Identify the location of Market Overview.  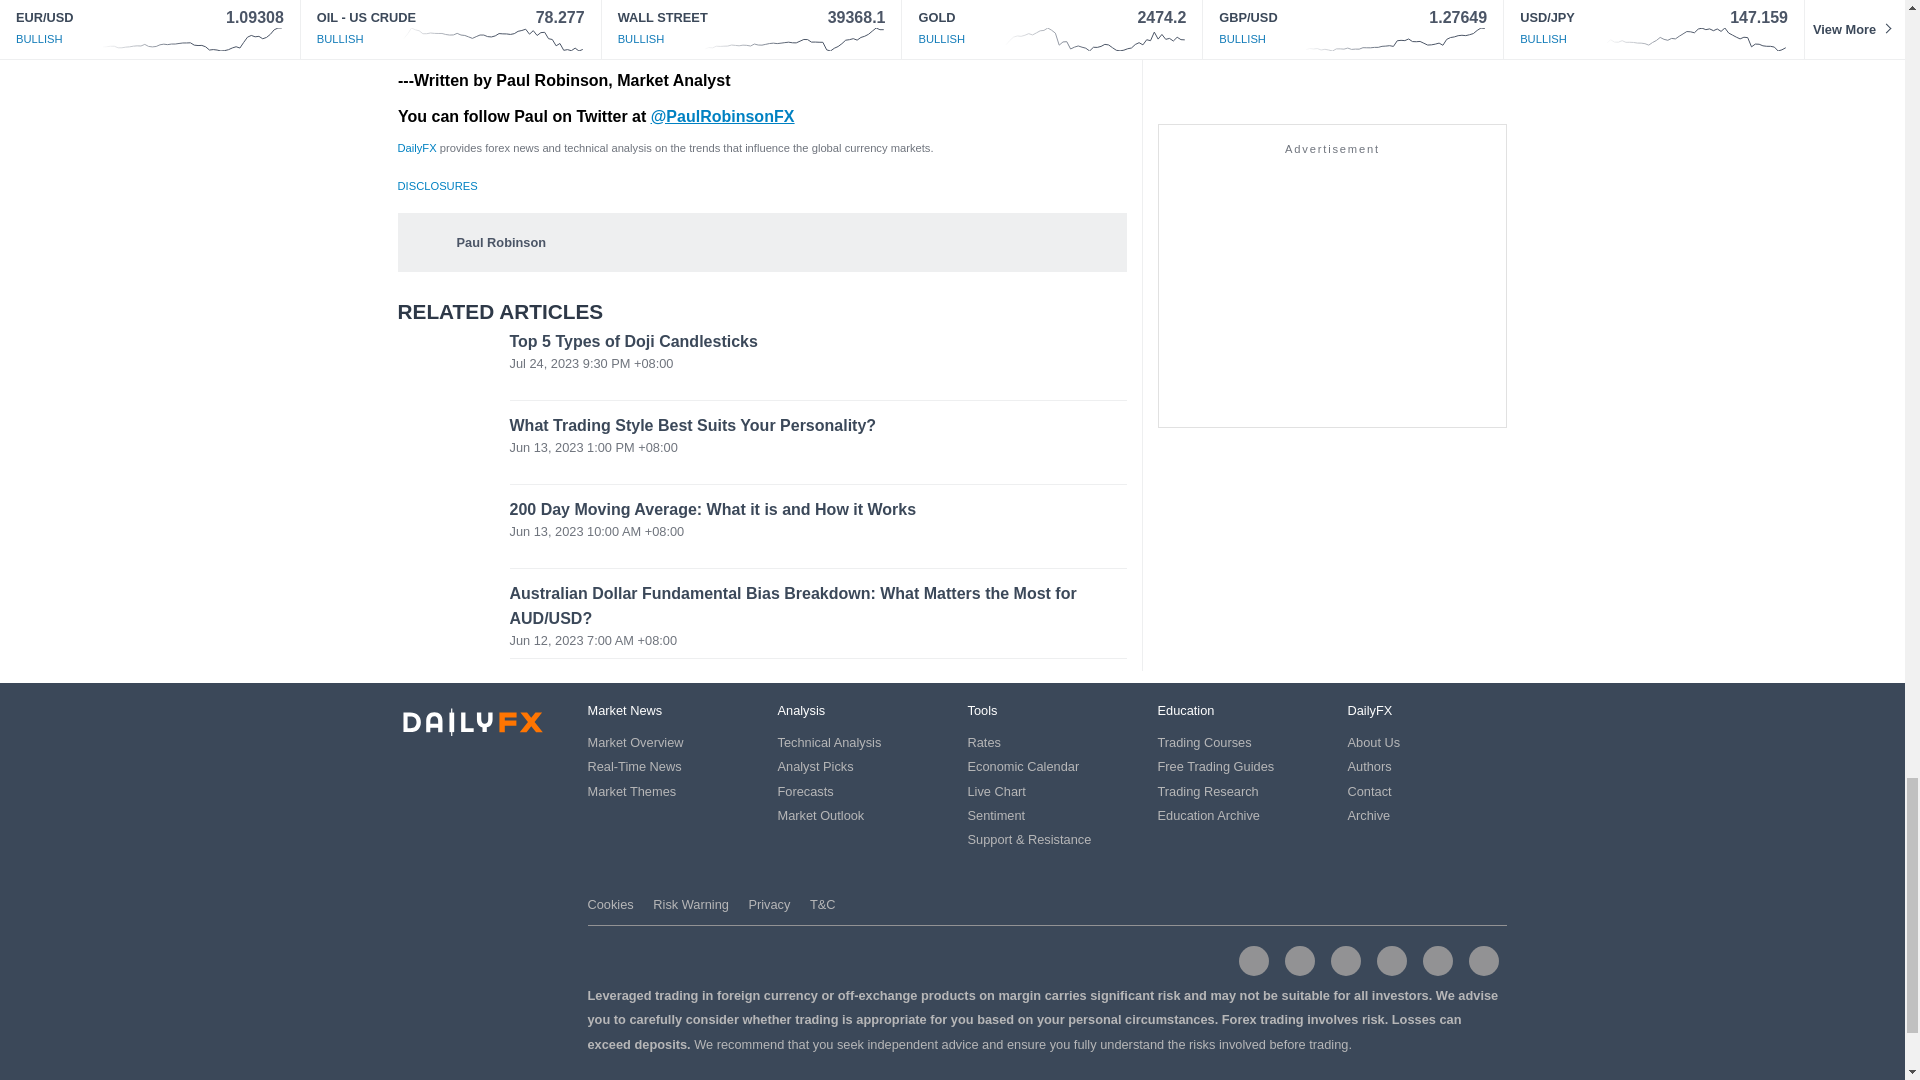
(635, 742).